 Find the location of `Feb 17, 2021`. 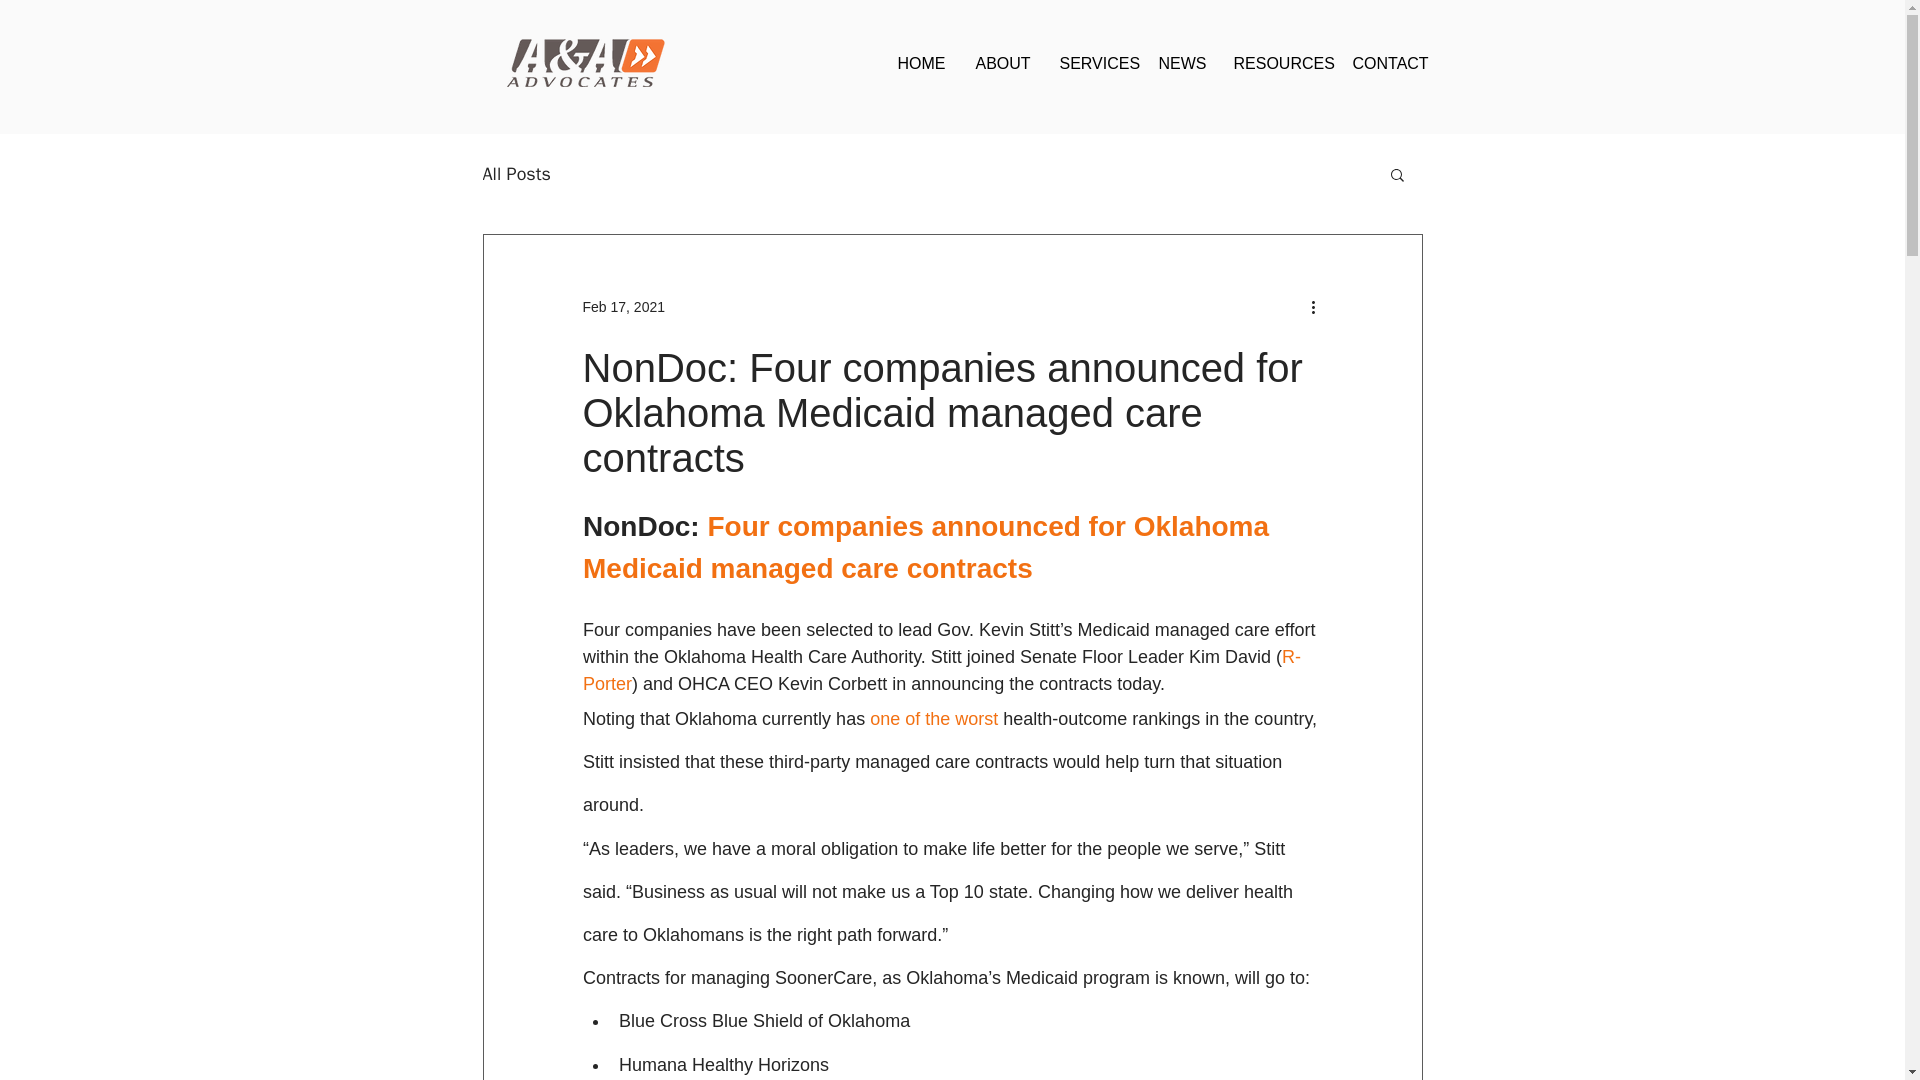

Feb 17, 2021 is located at coordinates (622, 306).